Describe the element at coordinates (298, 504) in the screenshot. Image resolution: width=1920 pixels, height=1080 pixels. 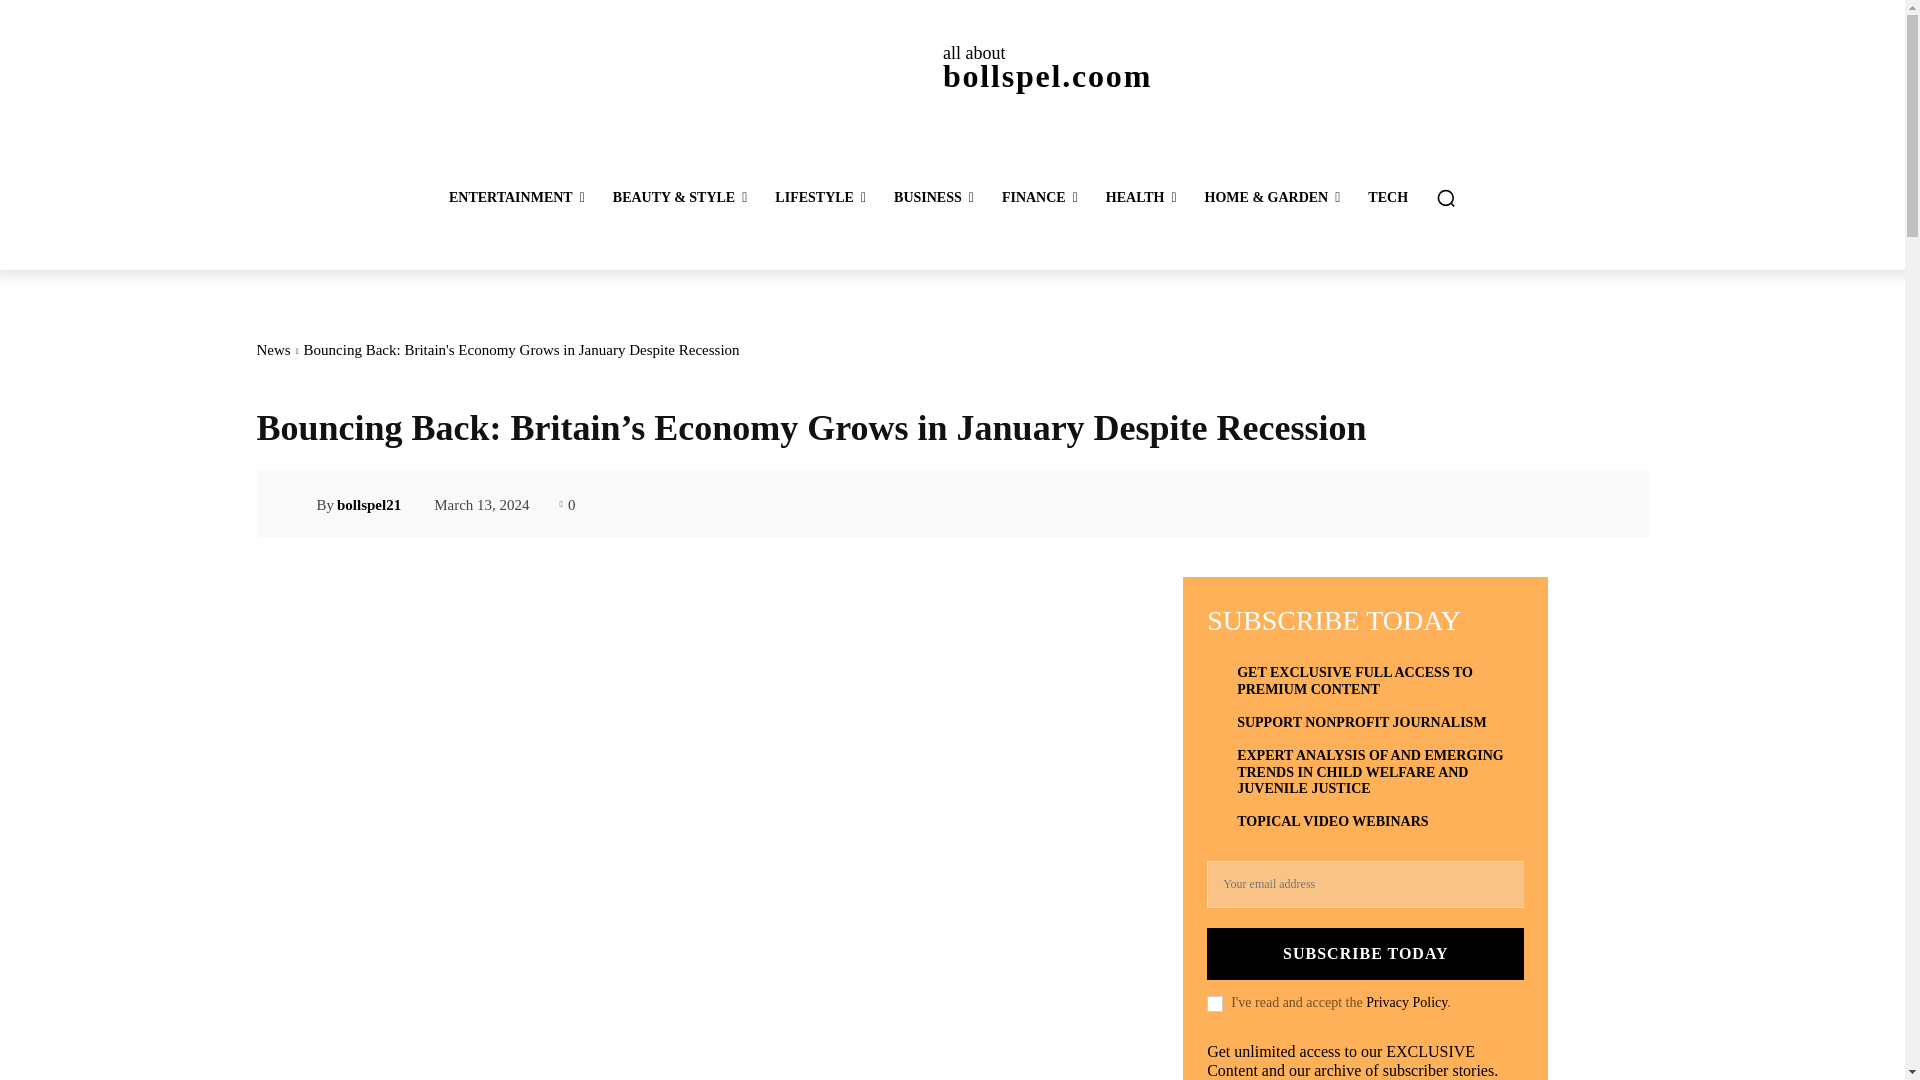
I see `bollspel21` at that location.